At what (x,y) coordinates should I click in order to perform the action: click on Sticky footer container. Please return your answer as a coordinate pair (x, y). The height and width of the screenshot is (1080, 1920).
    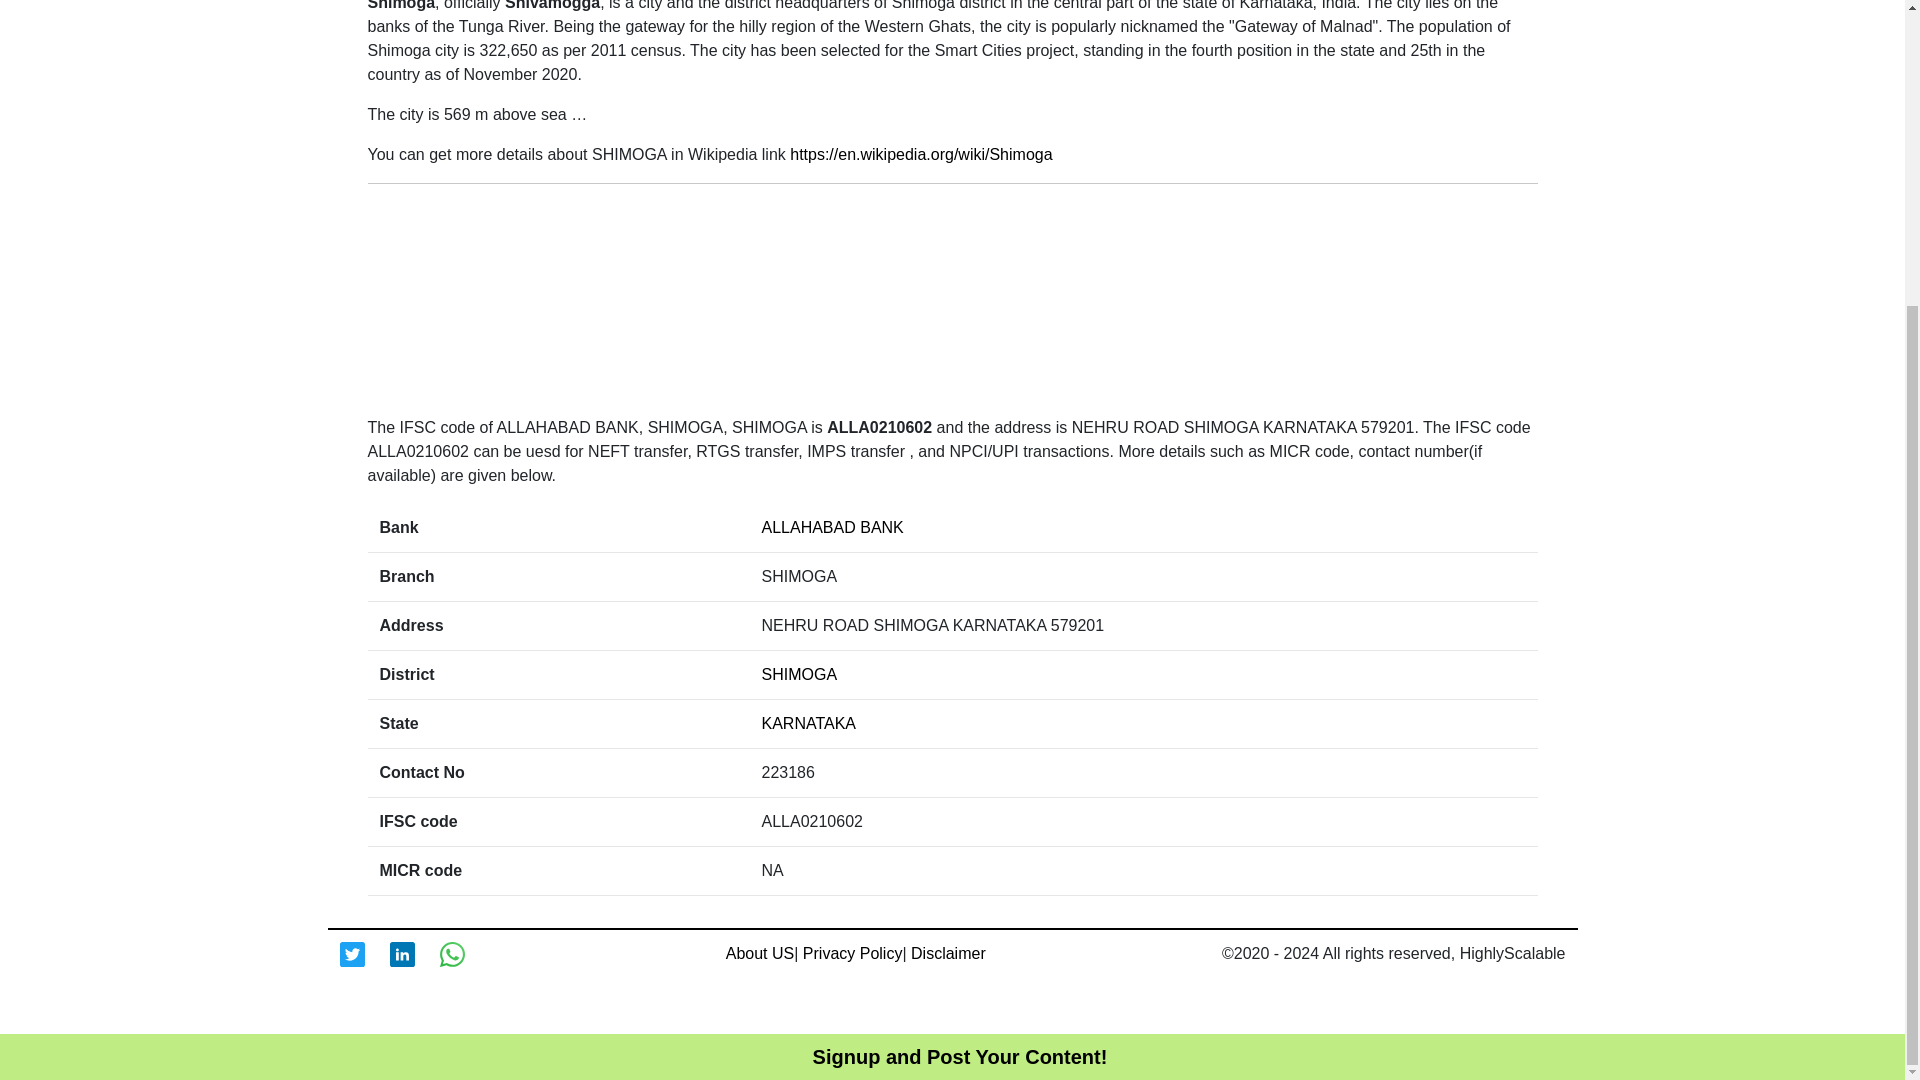
    Looking at the image, I should click on (960, 642).